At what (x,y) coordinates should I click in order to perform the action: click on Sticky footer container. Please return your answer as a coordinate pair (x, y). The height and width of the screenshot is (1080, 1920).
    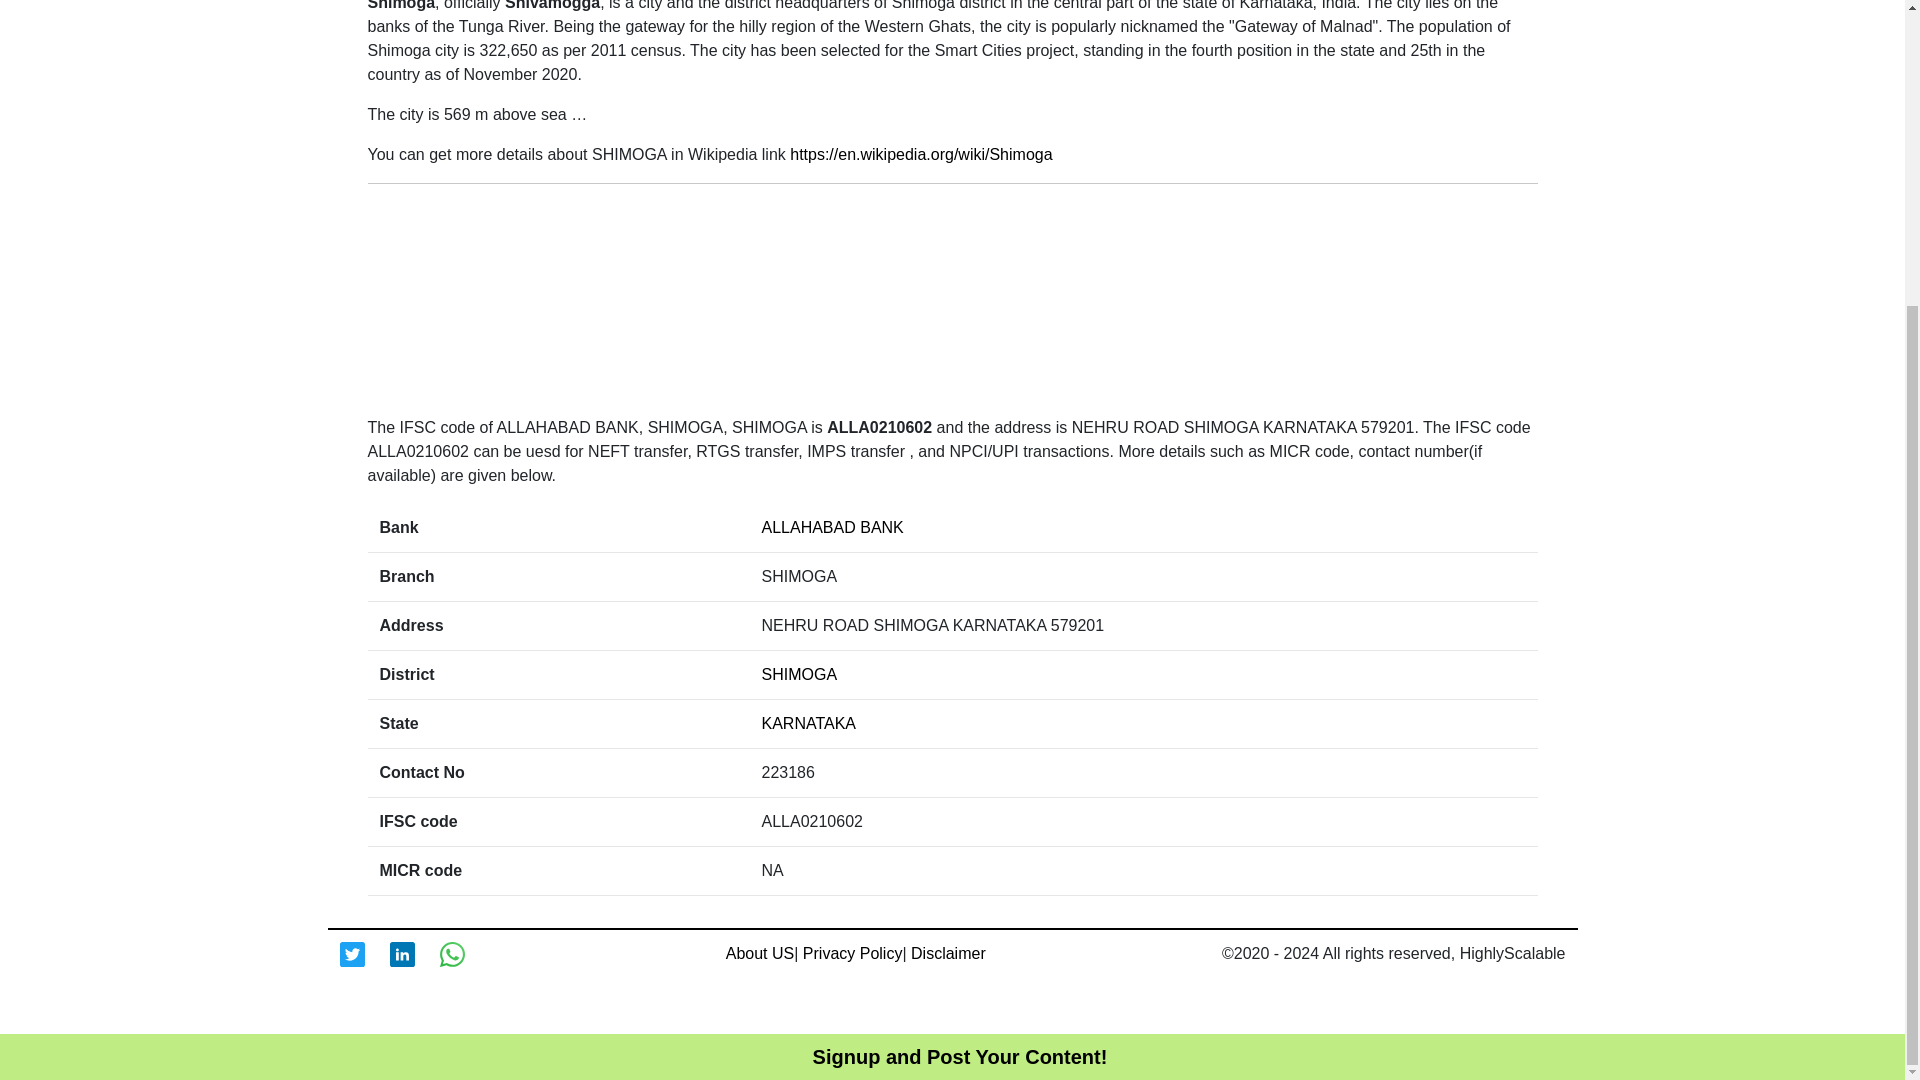
    Looking at the image, I should click on (960, 642).